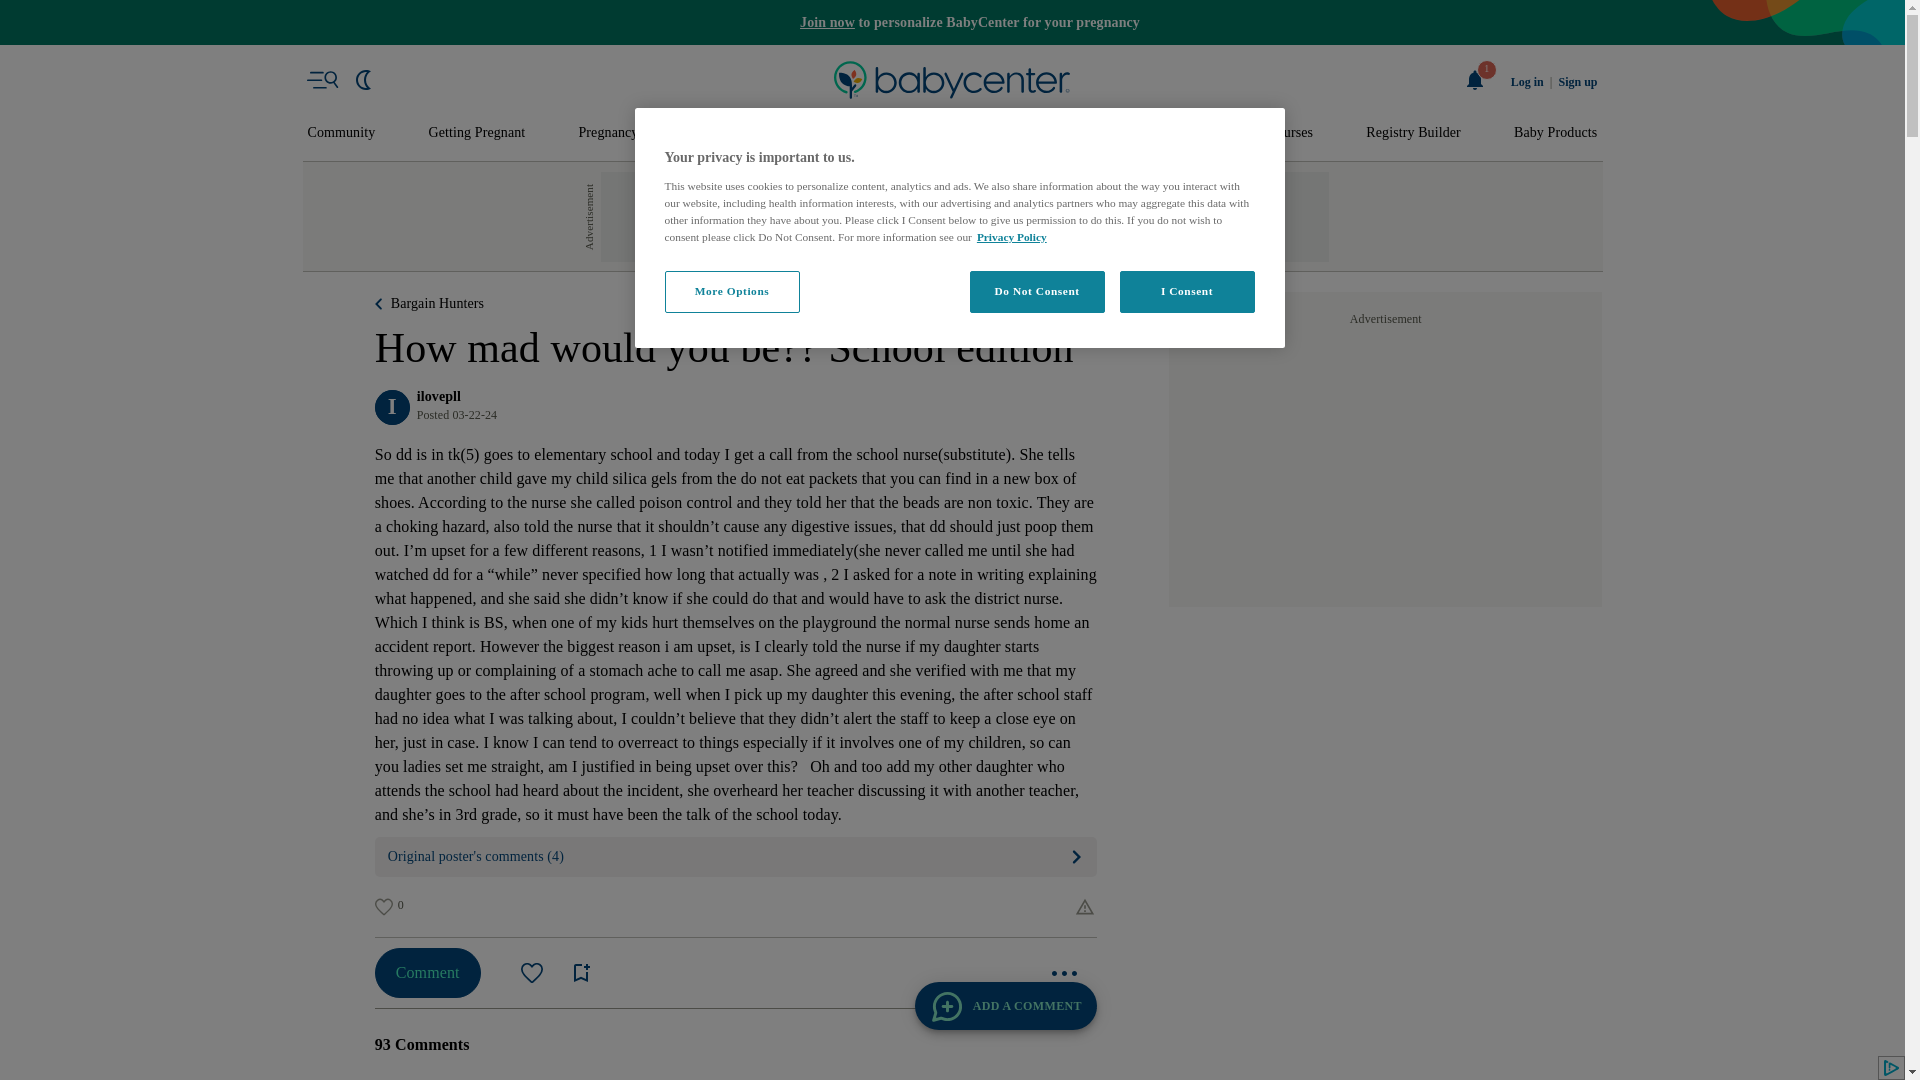  What do you see at coordinates (1556, 133) in the screenshot?
I see `Baby Products` at bounding box center [1556, 133].